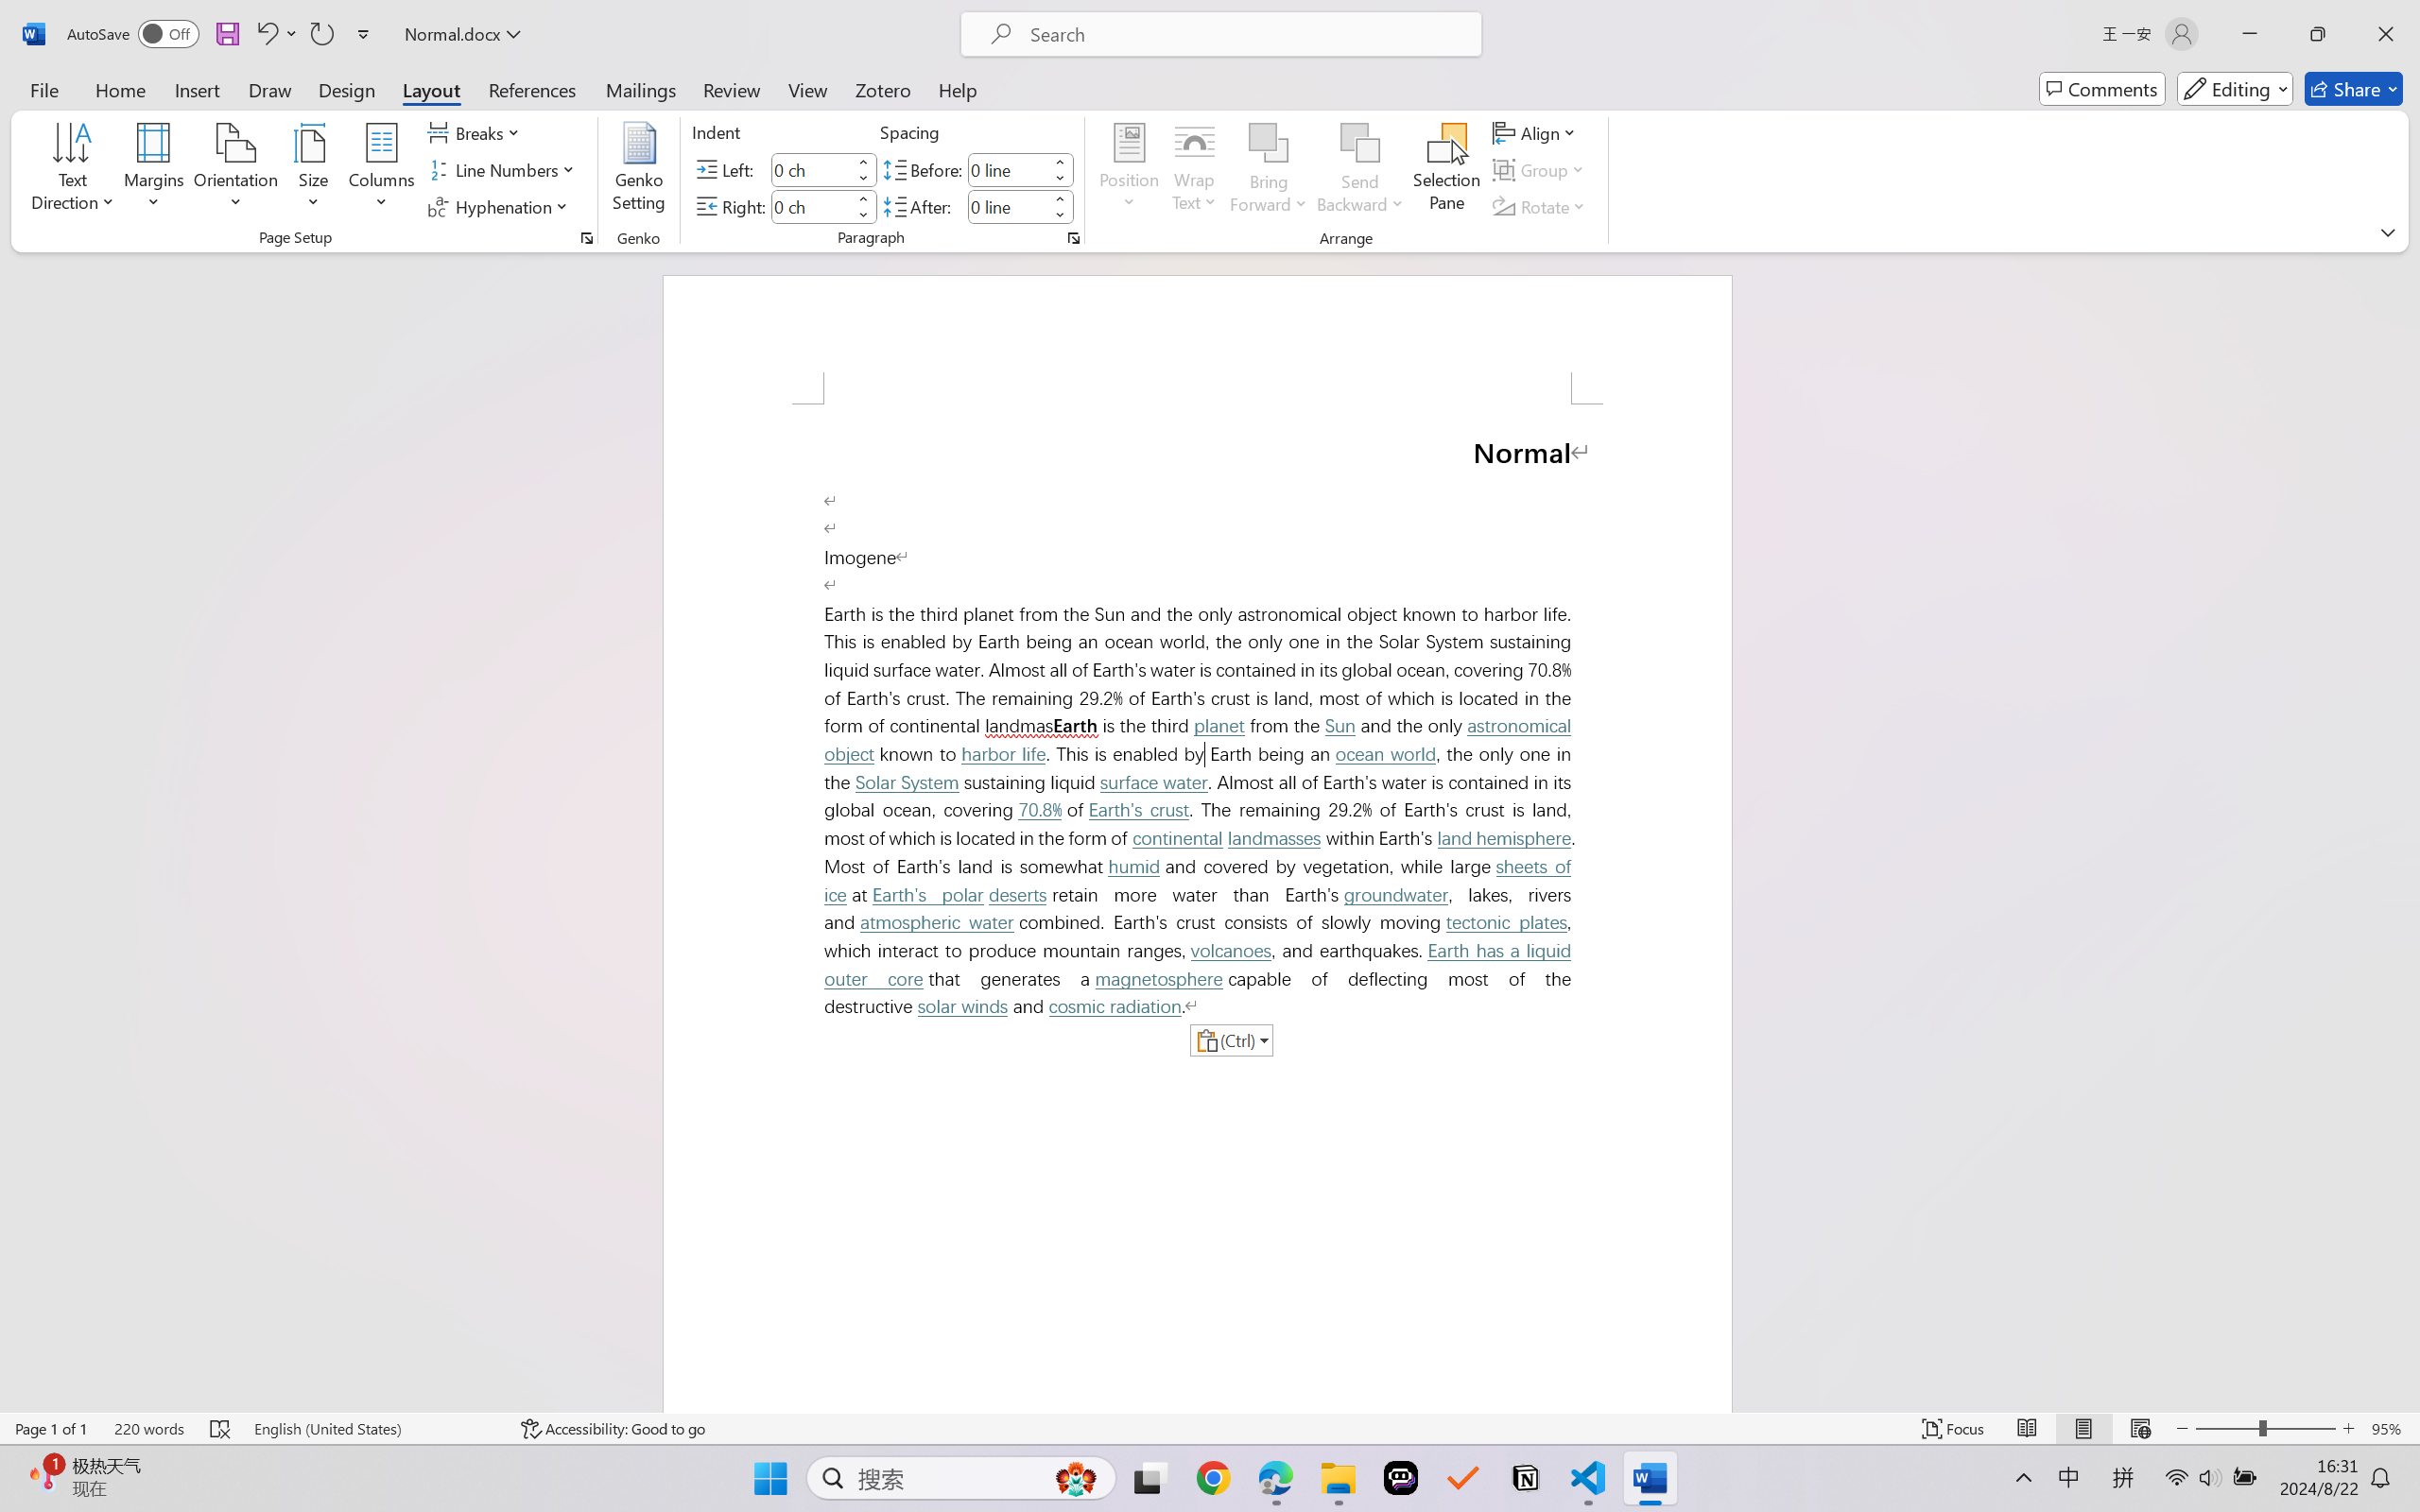 This screenshot has height=1512, width=2420. What do you see at coordinates (321, 34) in the screenshot?
I see `Repeat Doc Close` at bounding box center [321, 34].